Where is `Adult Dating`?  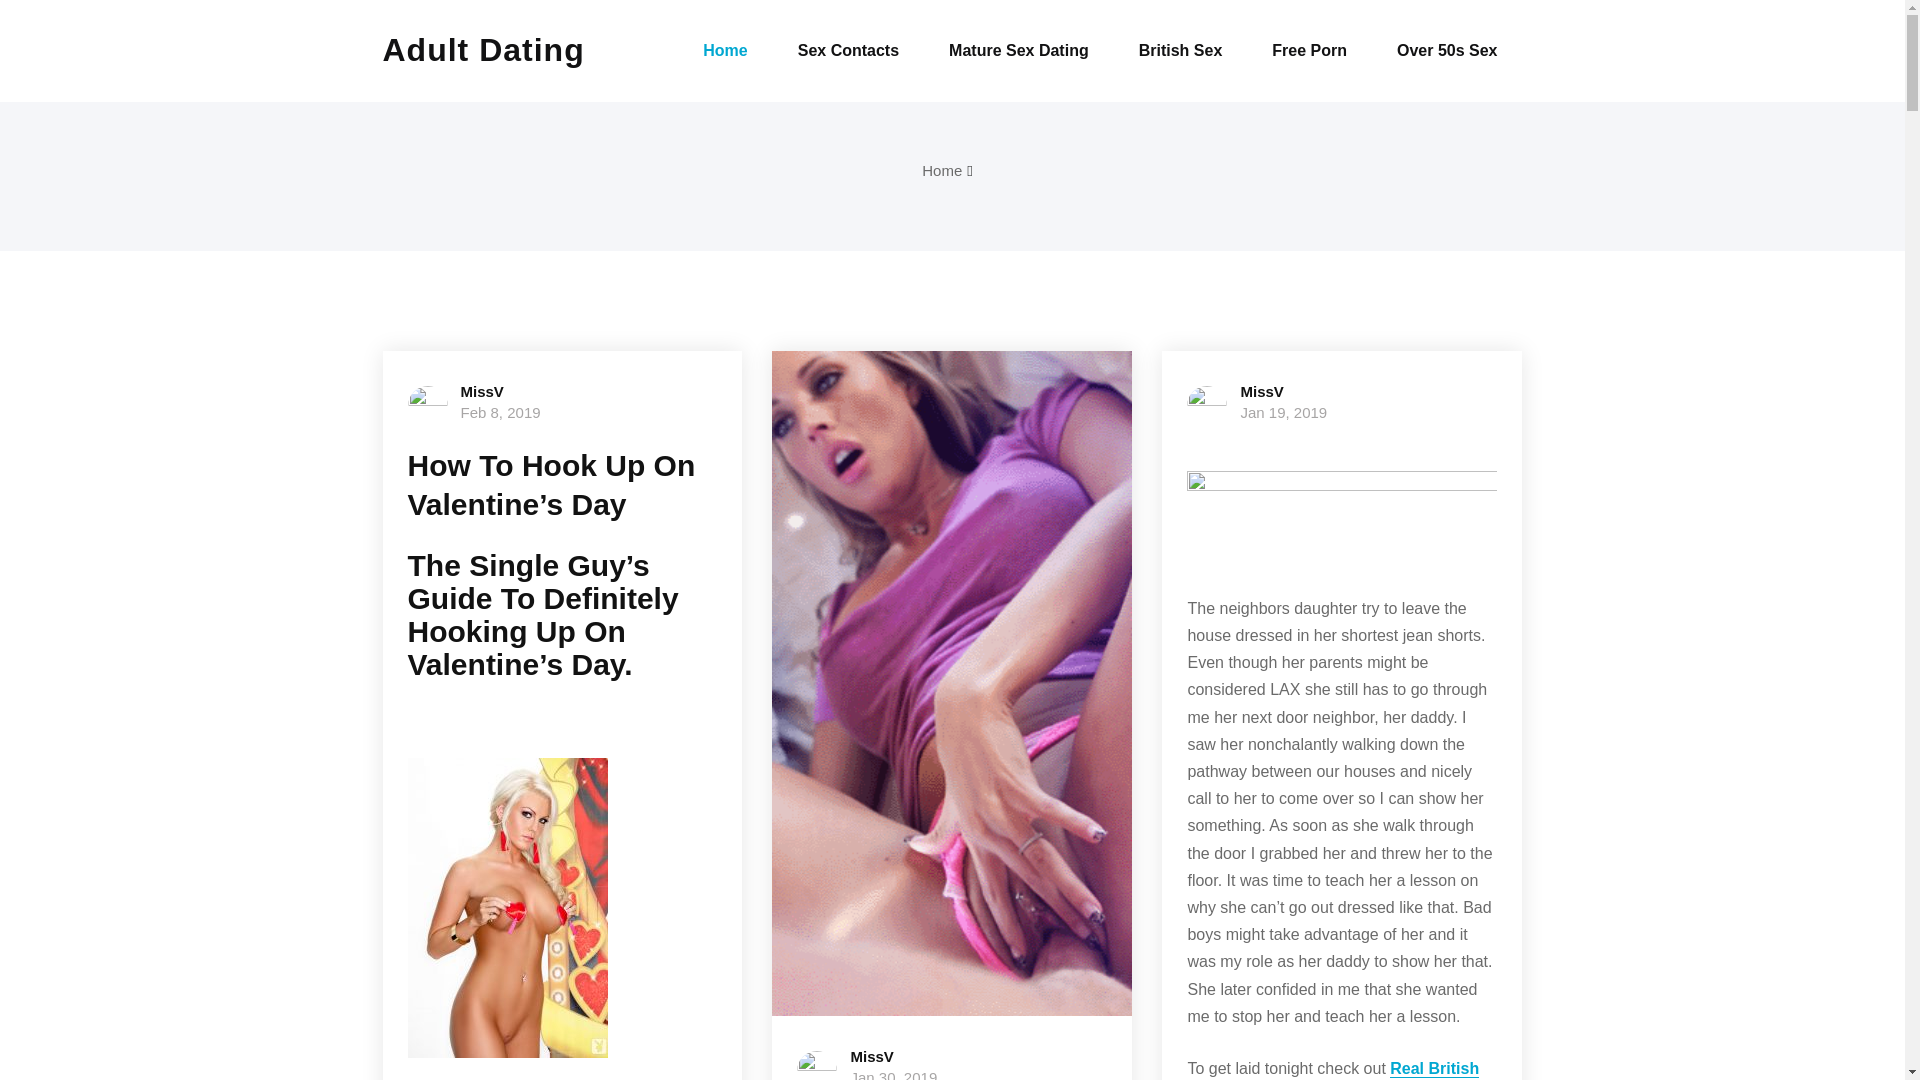 Adult Dating is located at coordinates (498, 50).